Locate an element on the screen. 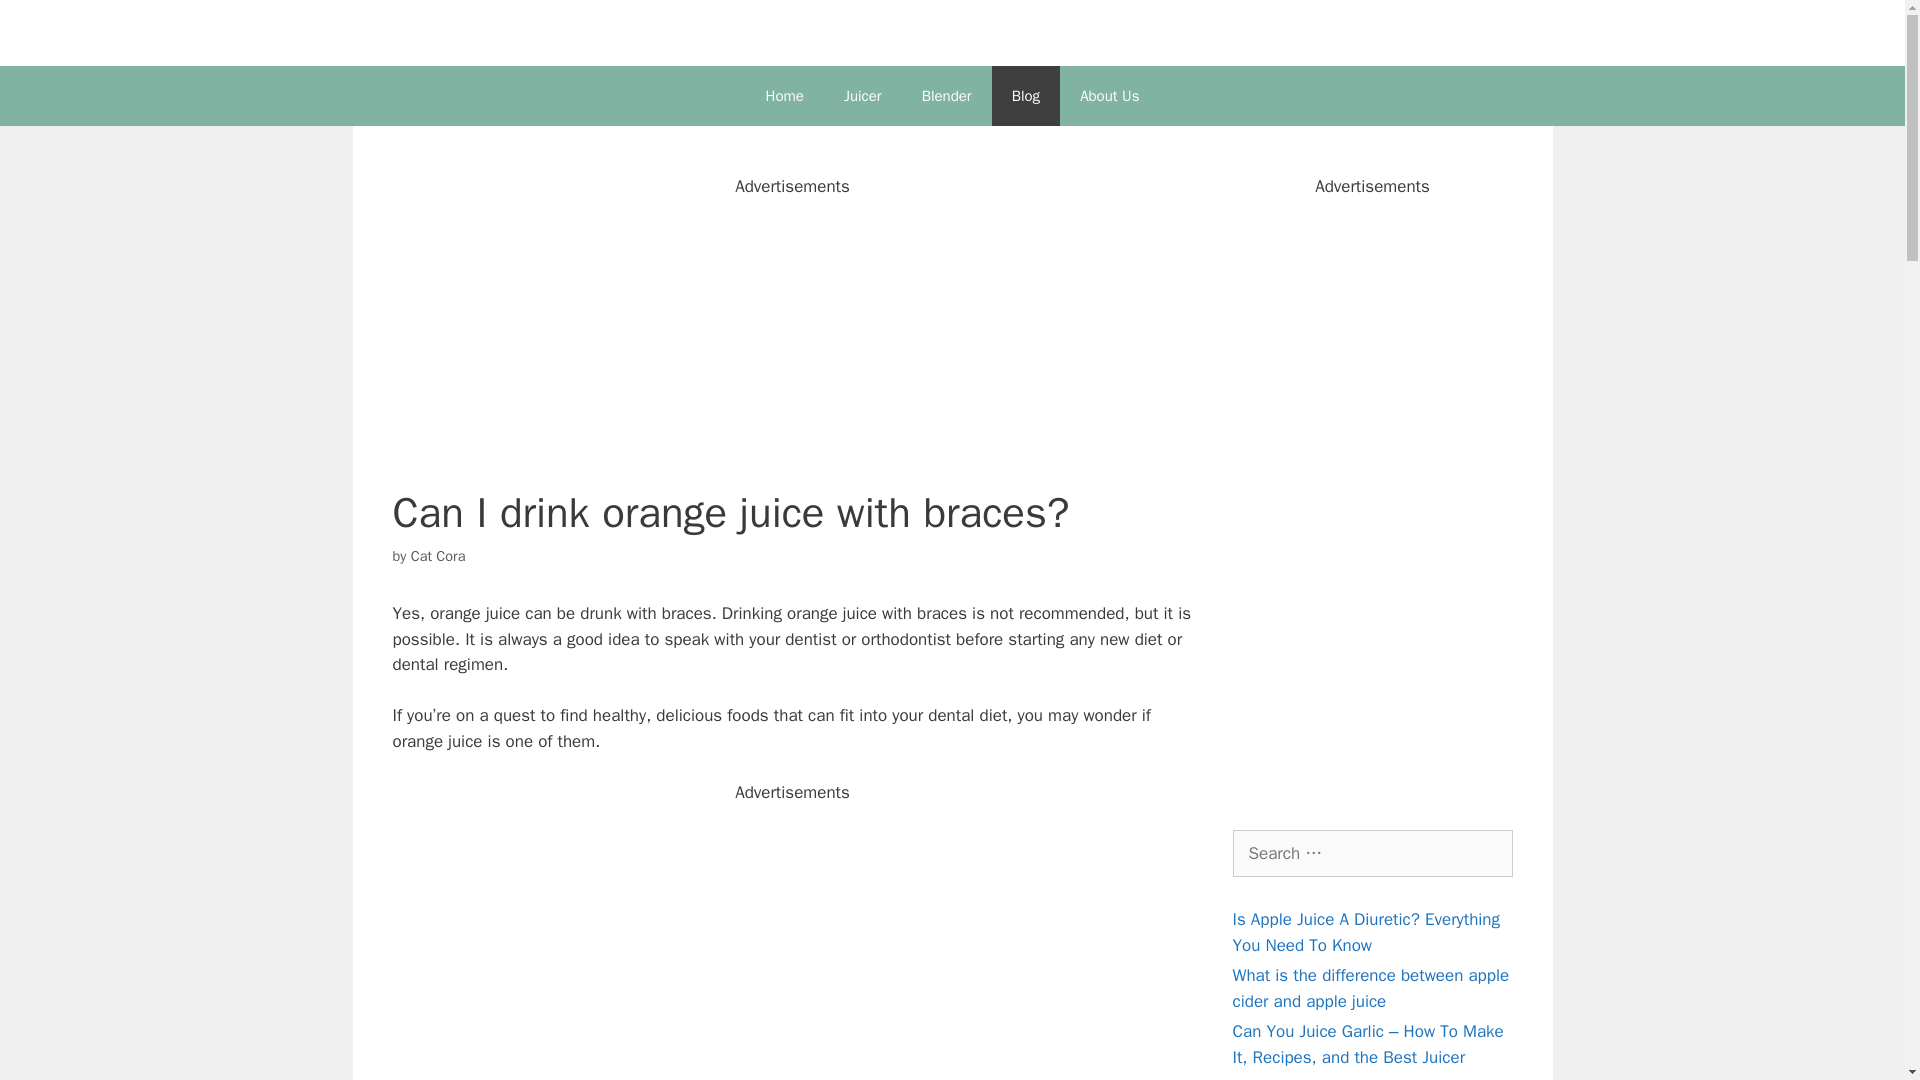 This screenshot has height=1080, width=1920. Blog is located at coordinates (1026, 96).